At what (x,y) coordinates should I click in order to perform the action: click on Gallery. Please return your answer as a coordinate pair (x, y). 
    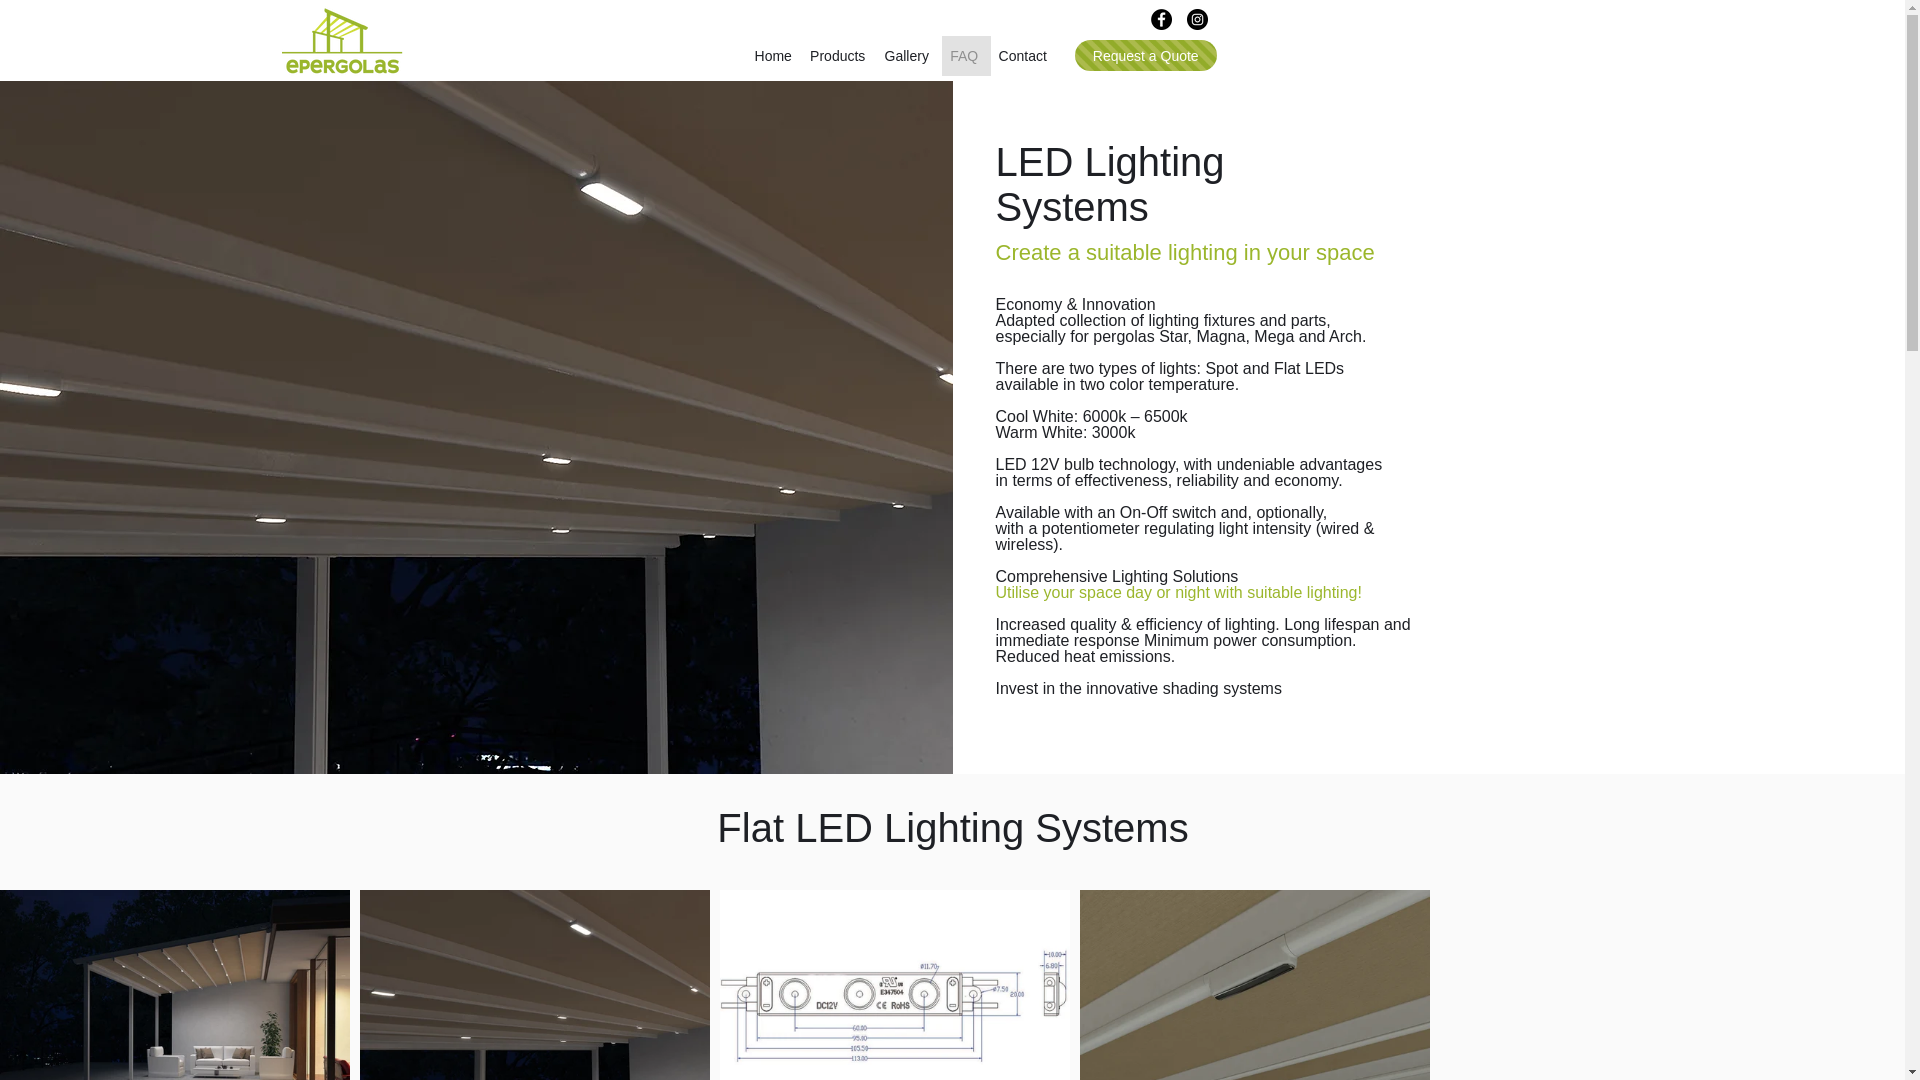
    Looking at the image, I should click on (908, 55).